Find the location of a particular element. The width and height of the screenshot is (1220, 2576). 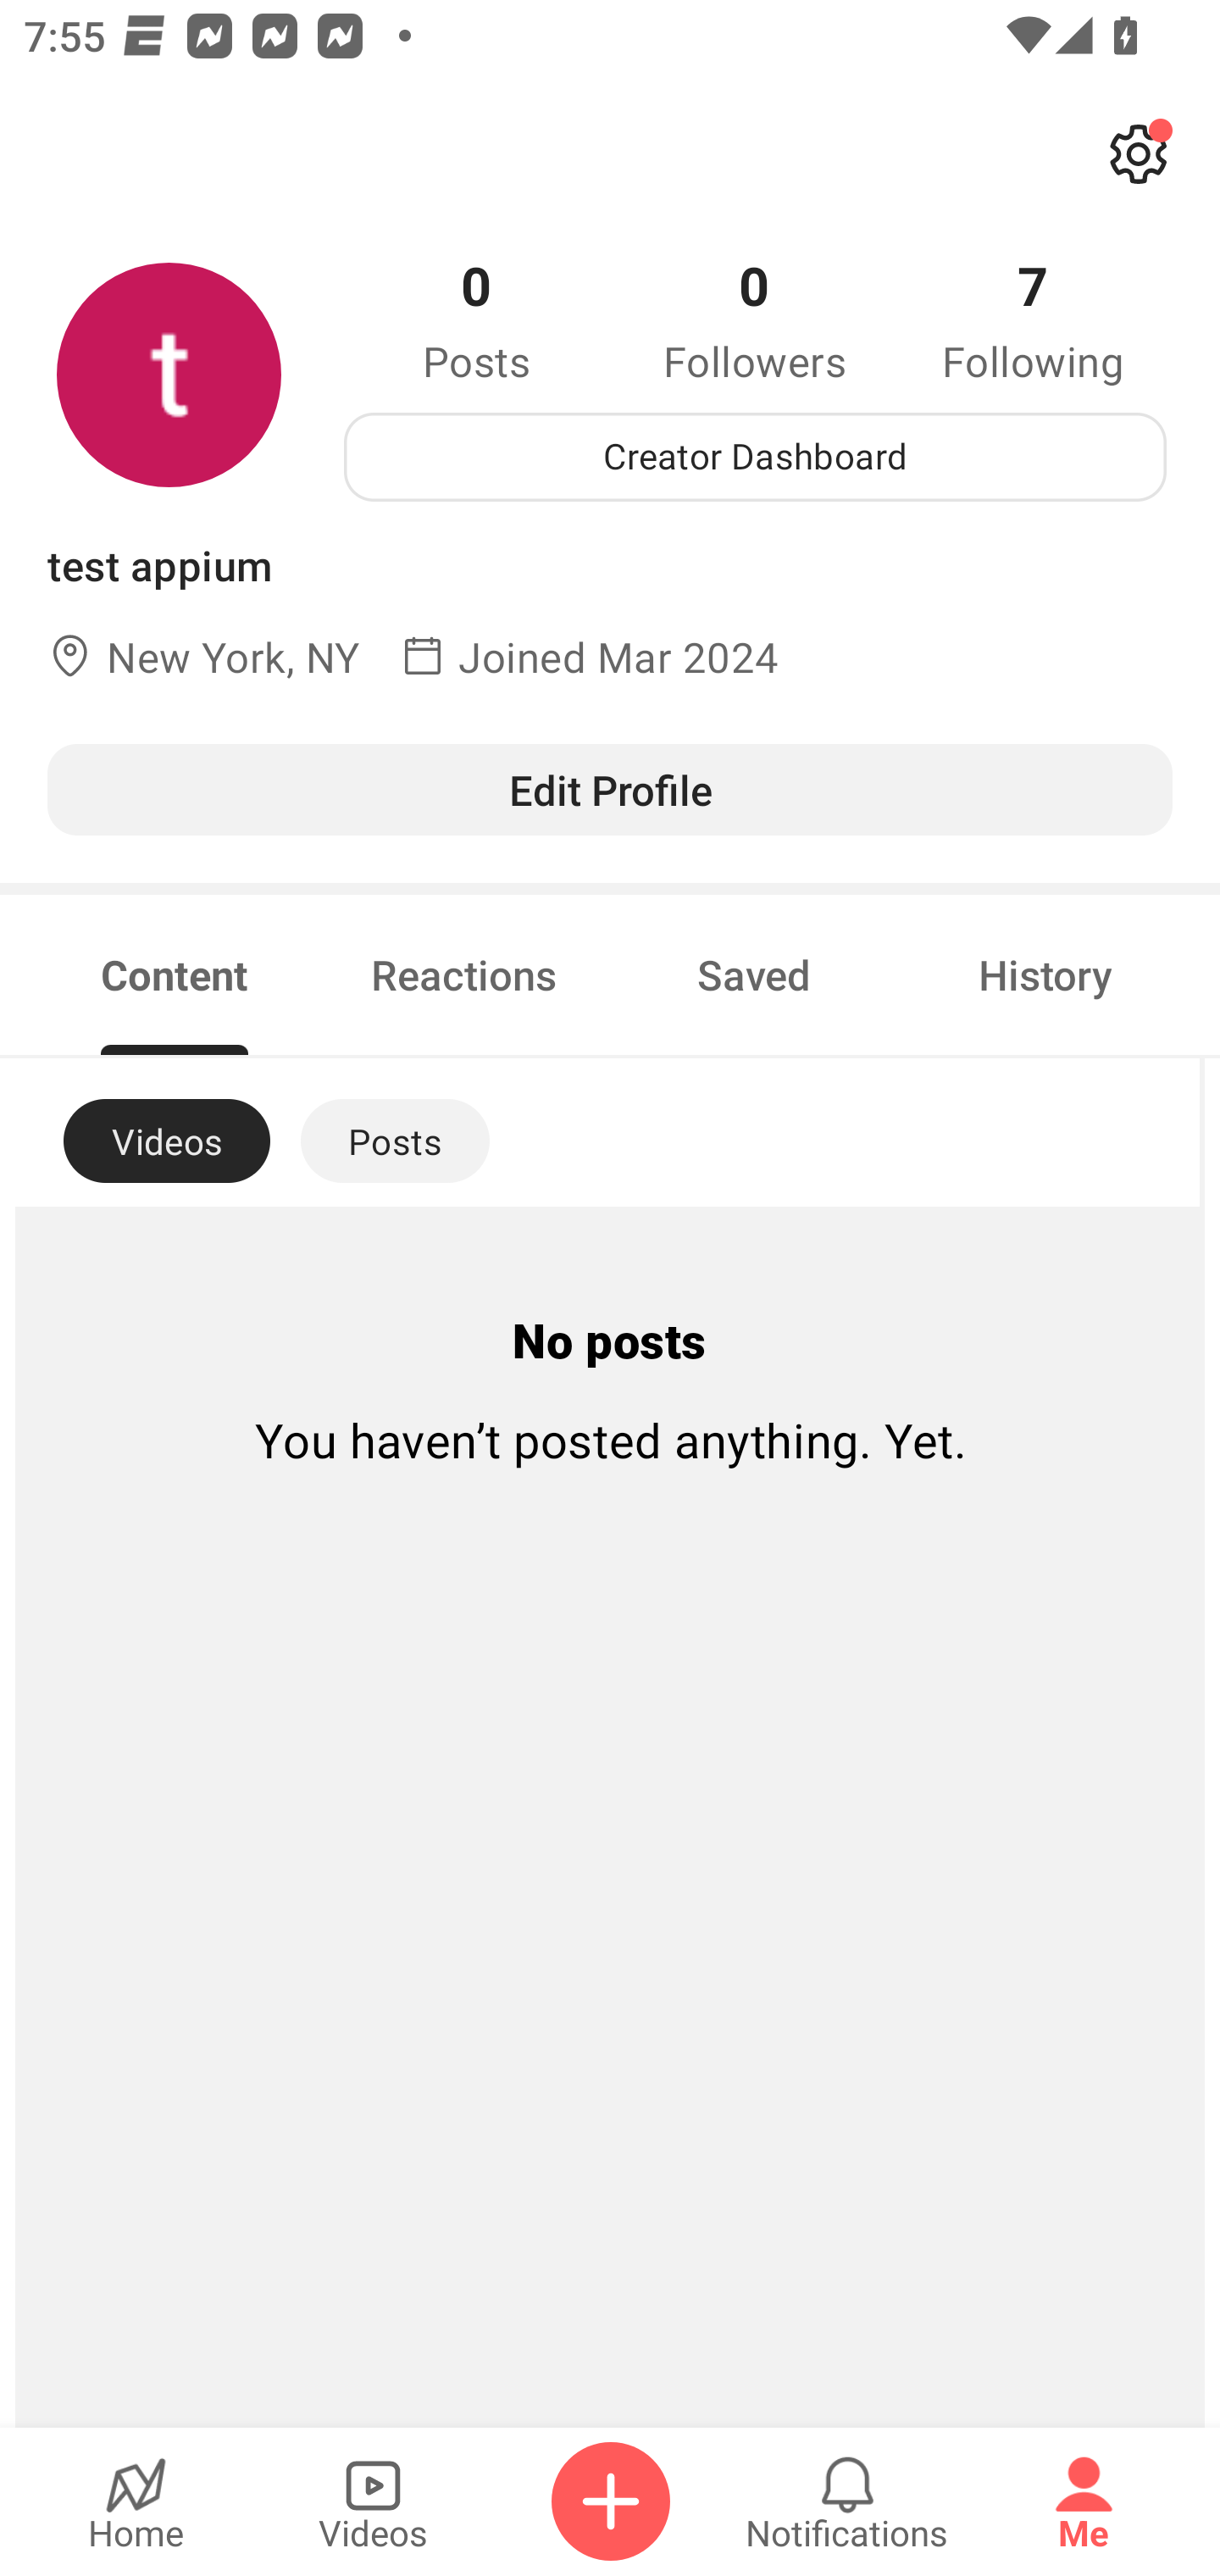

0 Followers is located at coordinates (755, 319).